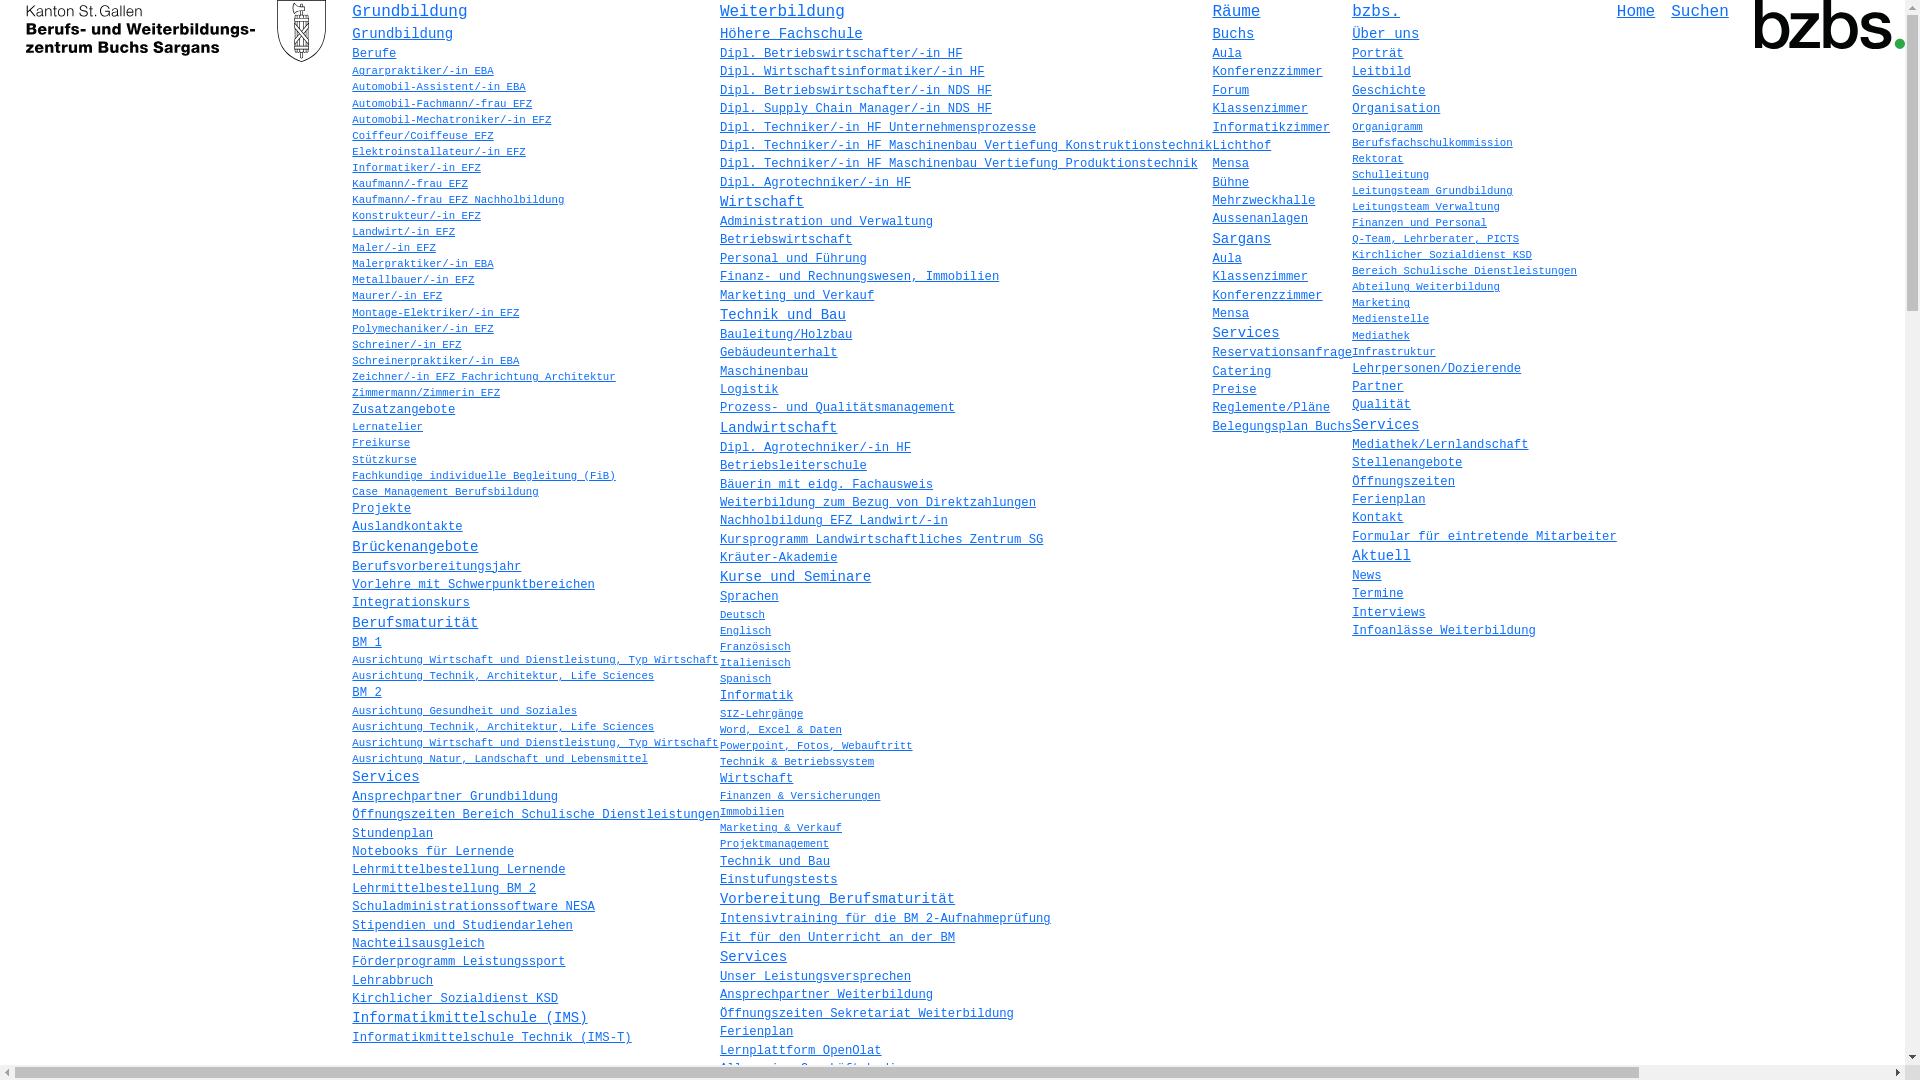  What do you see at coordinates (1382, 72) in the screenshot?
I see `Leitbild` at bounding box center [1382, 72].